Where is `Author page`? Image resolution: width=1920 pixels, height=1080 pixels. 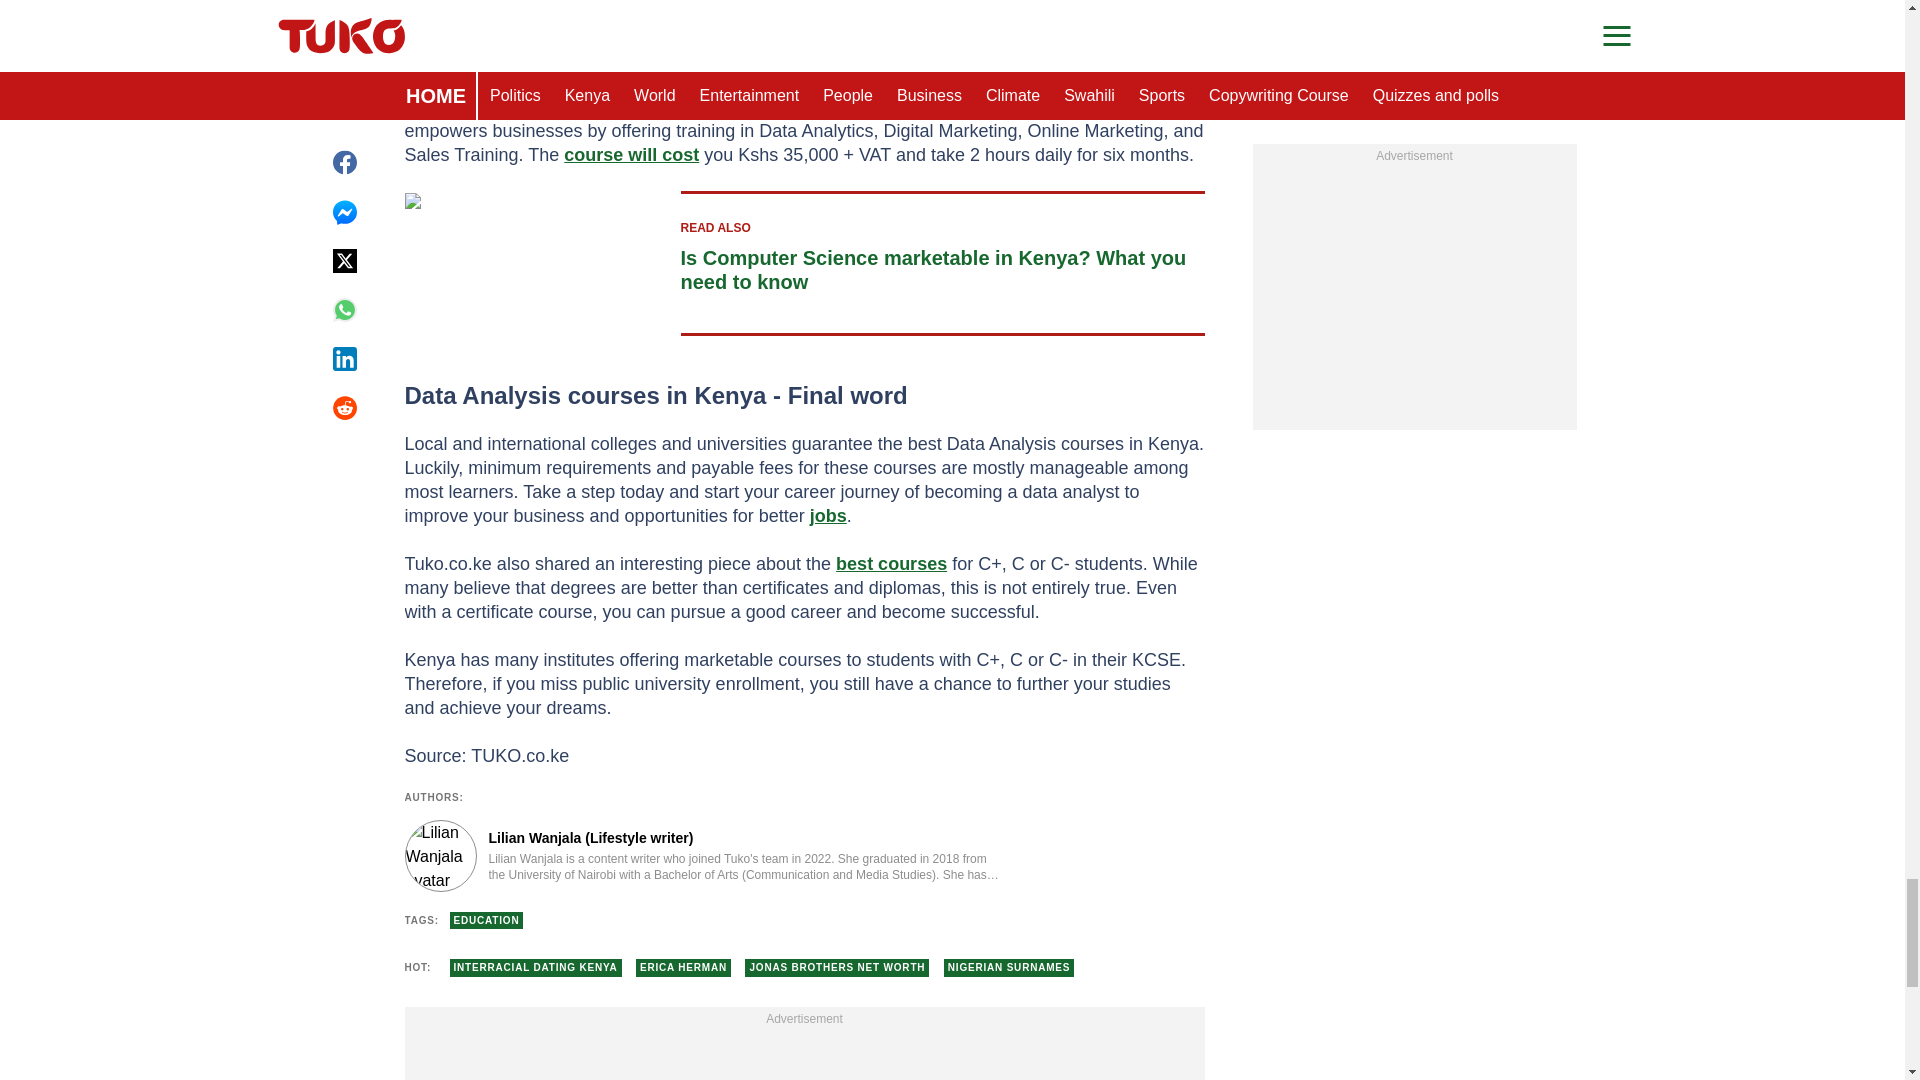 Author page is located at coordinates (704, 856).